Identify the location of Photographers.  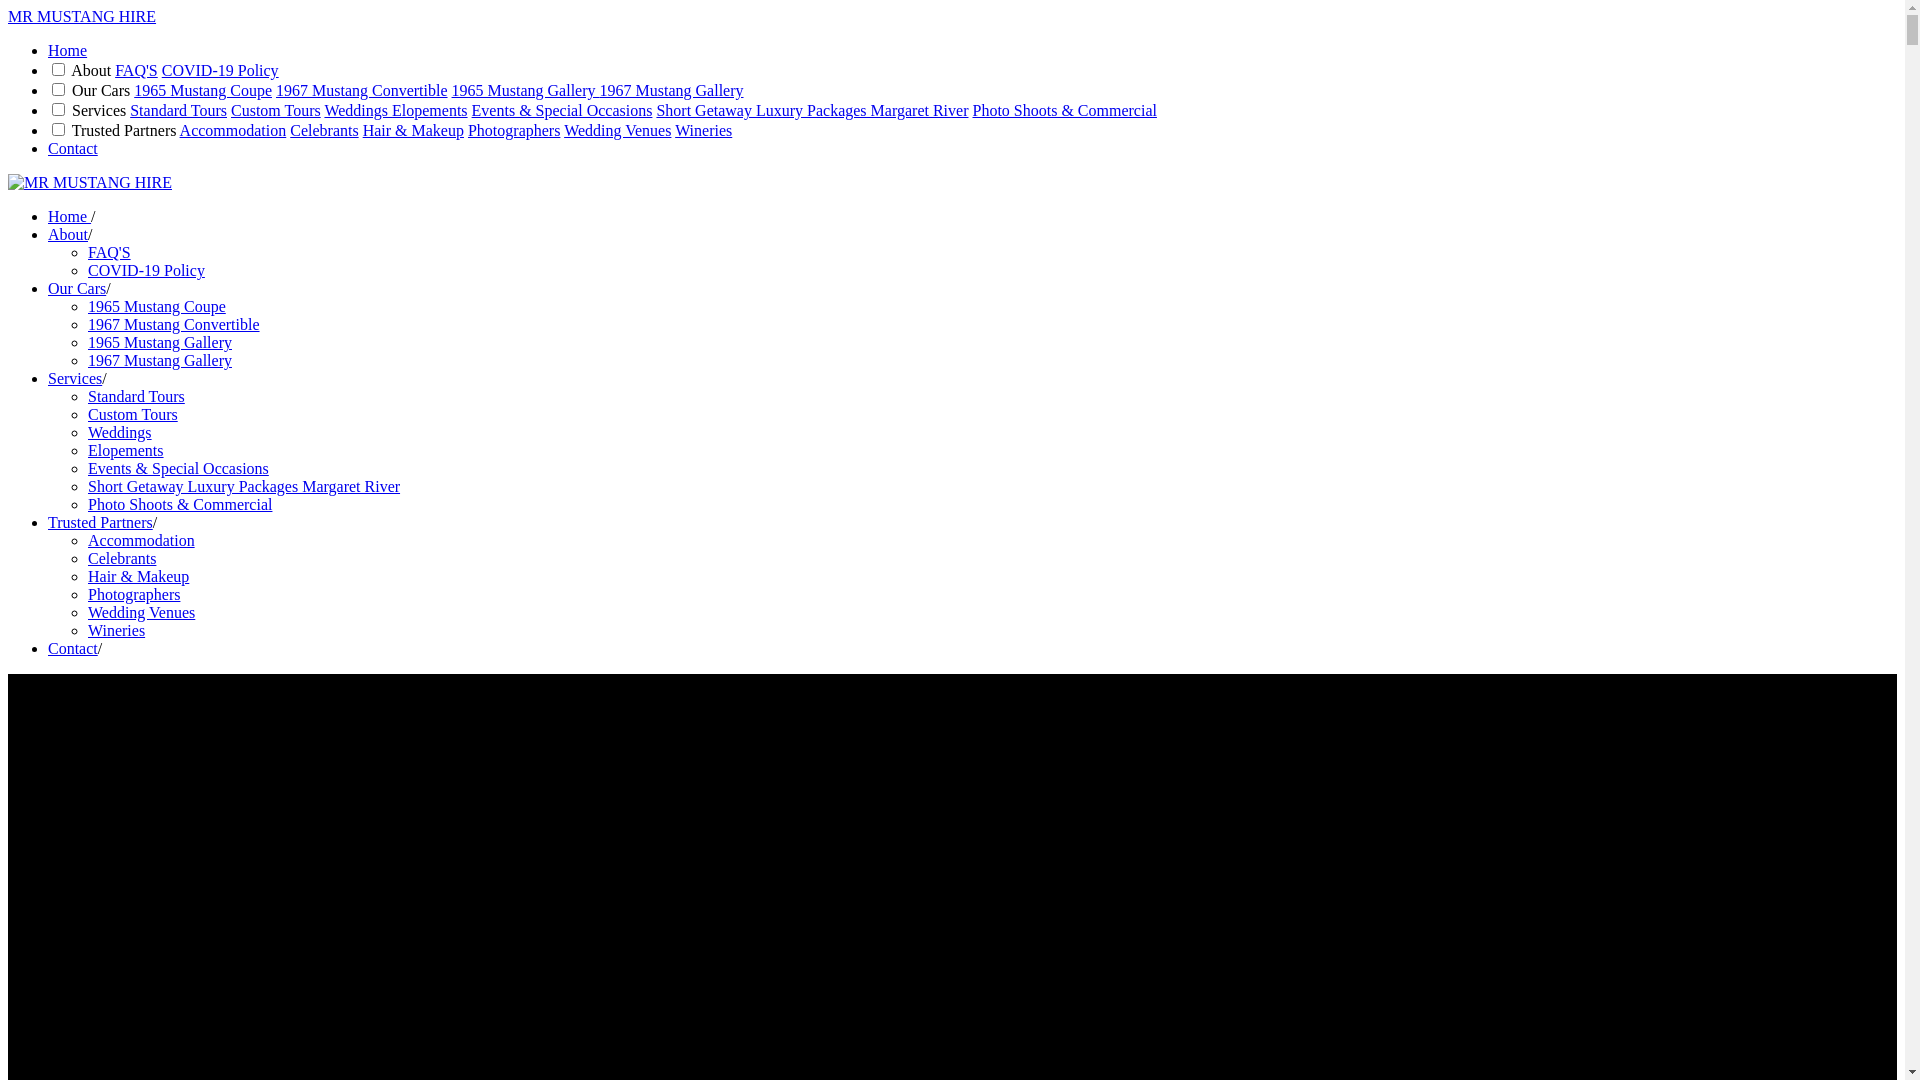
(514, 130).